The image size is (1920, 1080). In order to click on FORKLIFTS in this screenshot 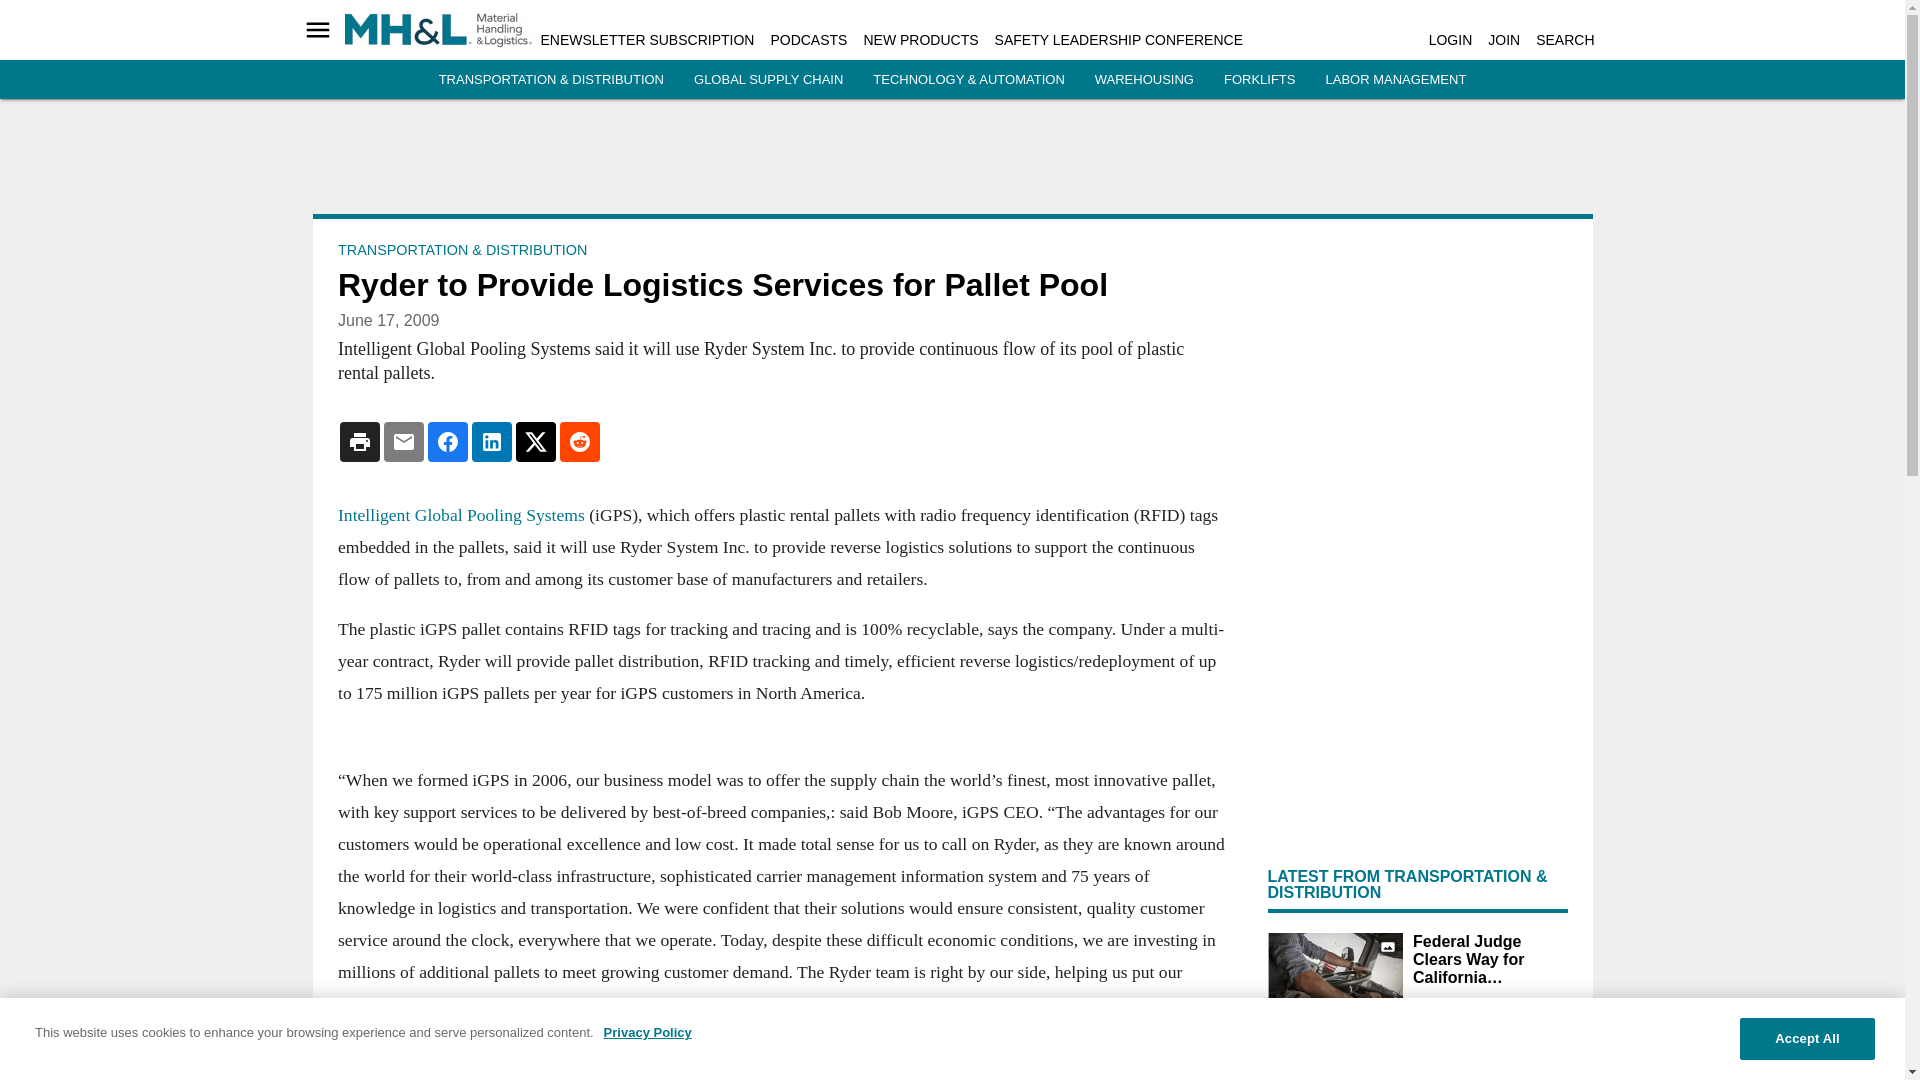, I will do `click(1260, 80)`.